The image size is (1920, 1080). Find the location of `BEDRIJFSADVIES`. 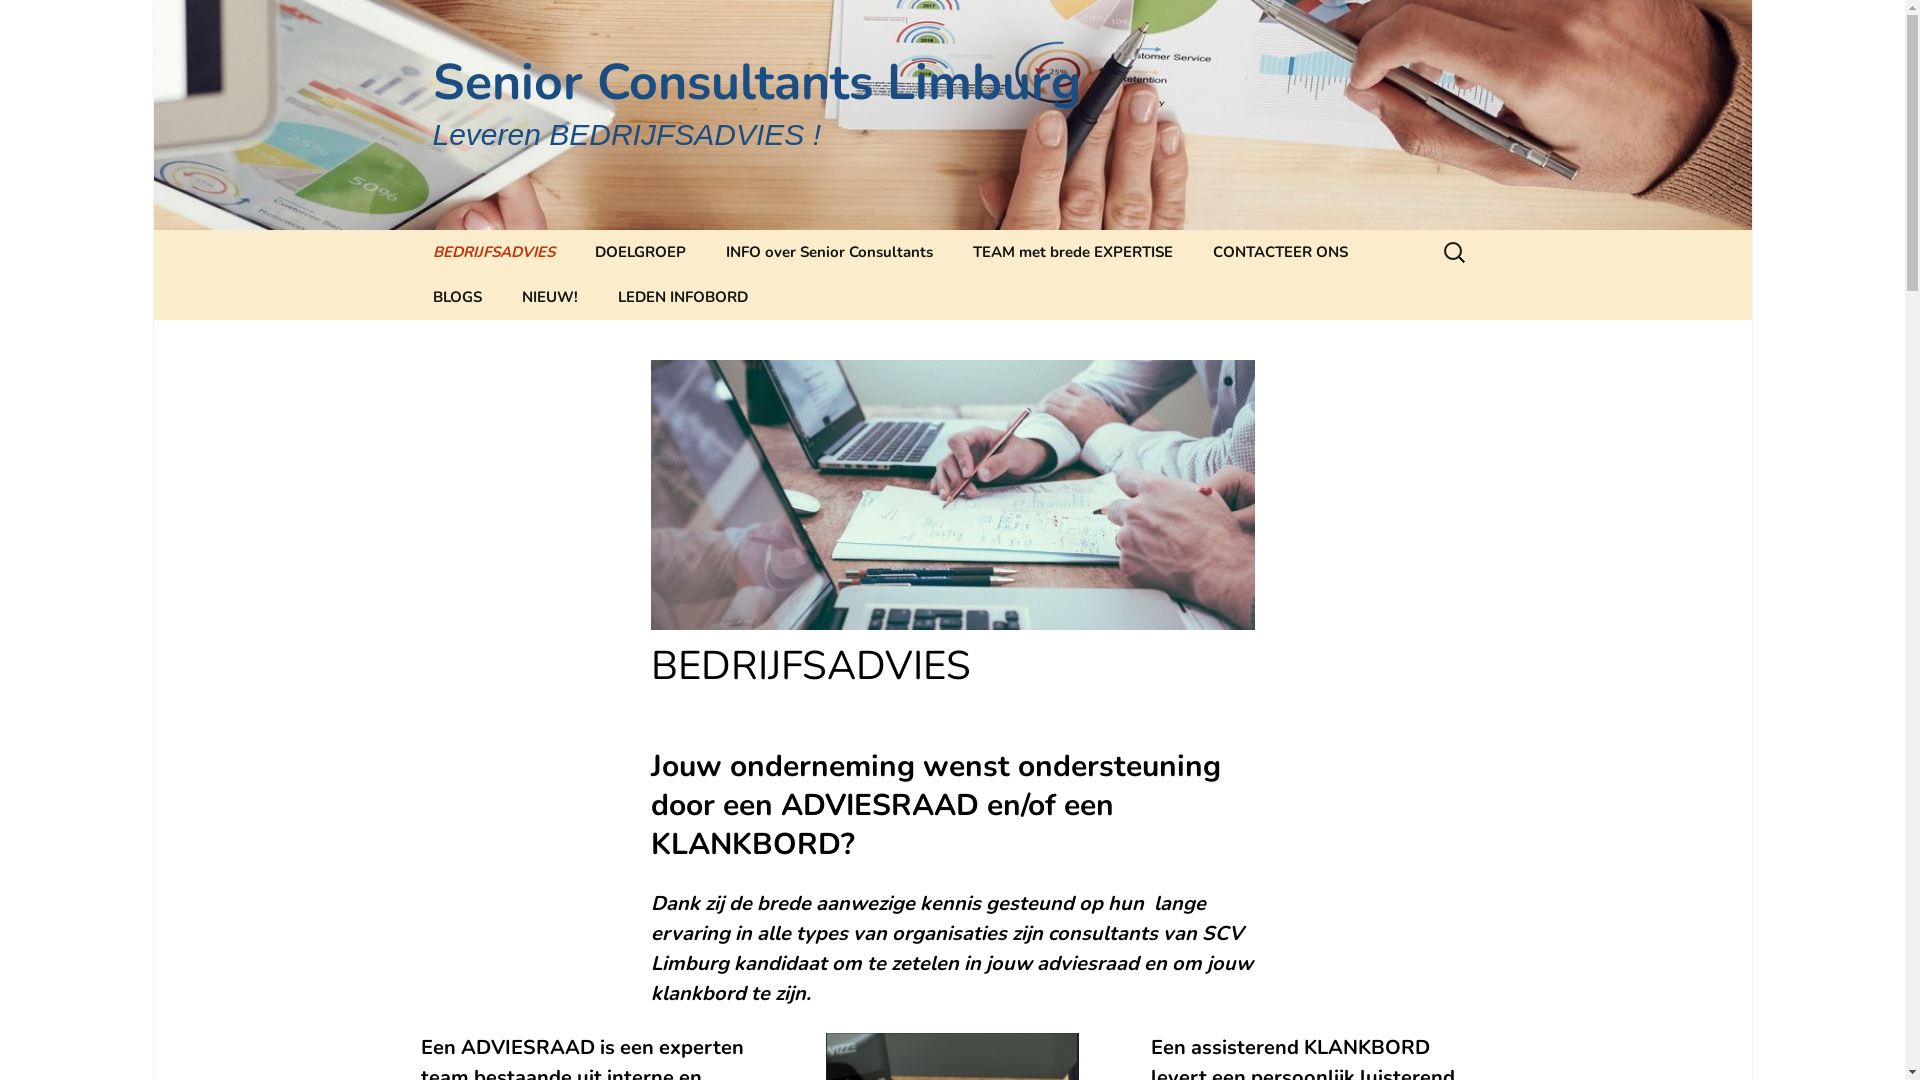

BEDRIJFSADVIES is located at coordinates (493, 252).